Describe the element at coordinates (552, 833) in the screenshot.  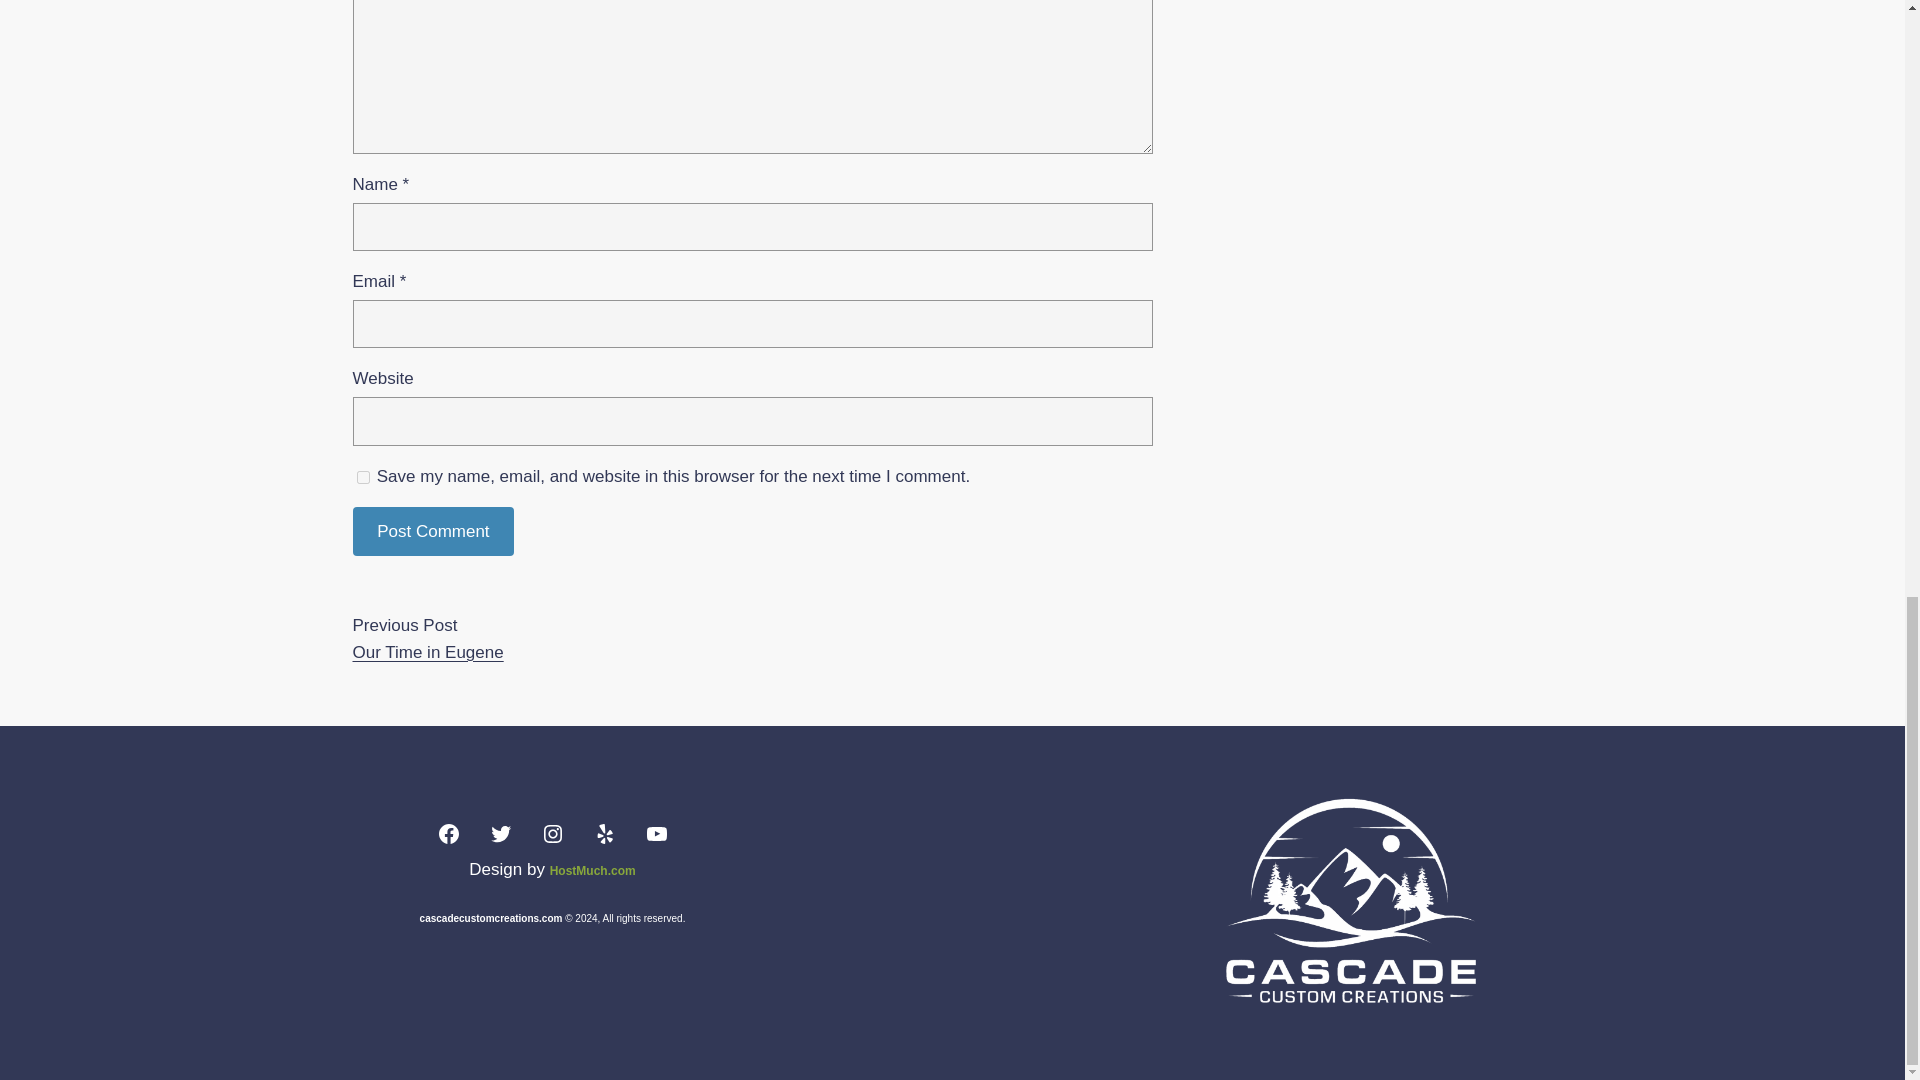
I see `Instagram` at that location.